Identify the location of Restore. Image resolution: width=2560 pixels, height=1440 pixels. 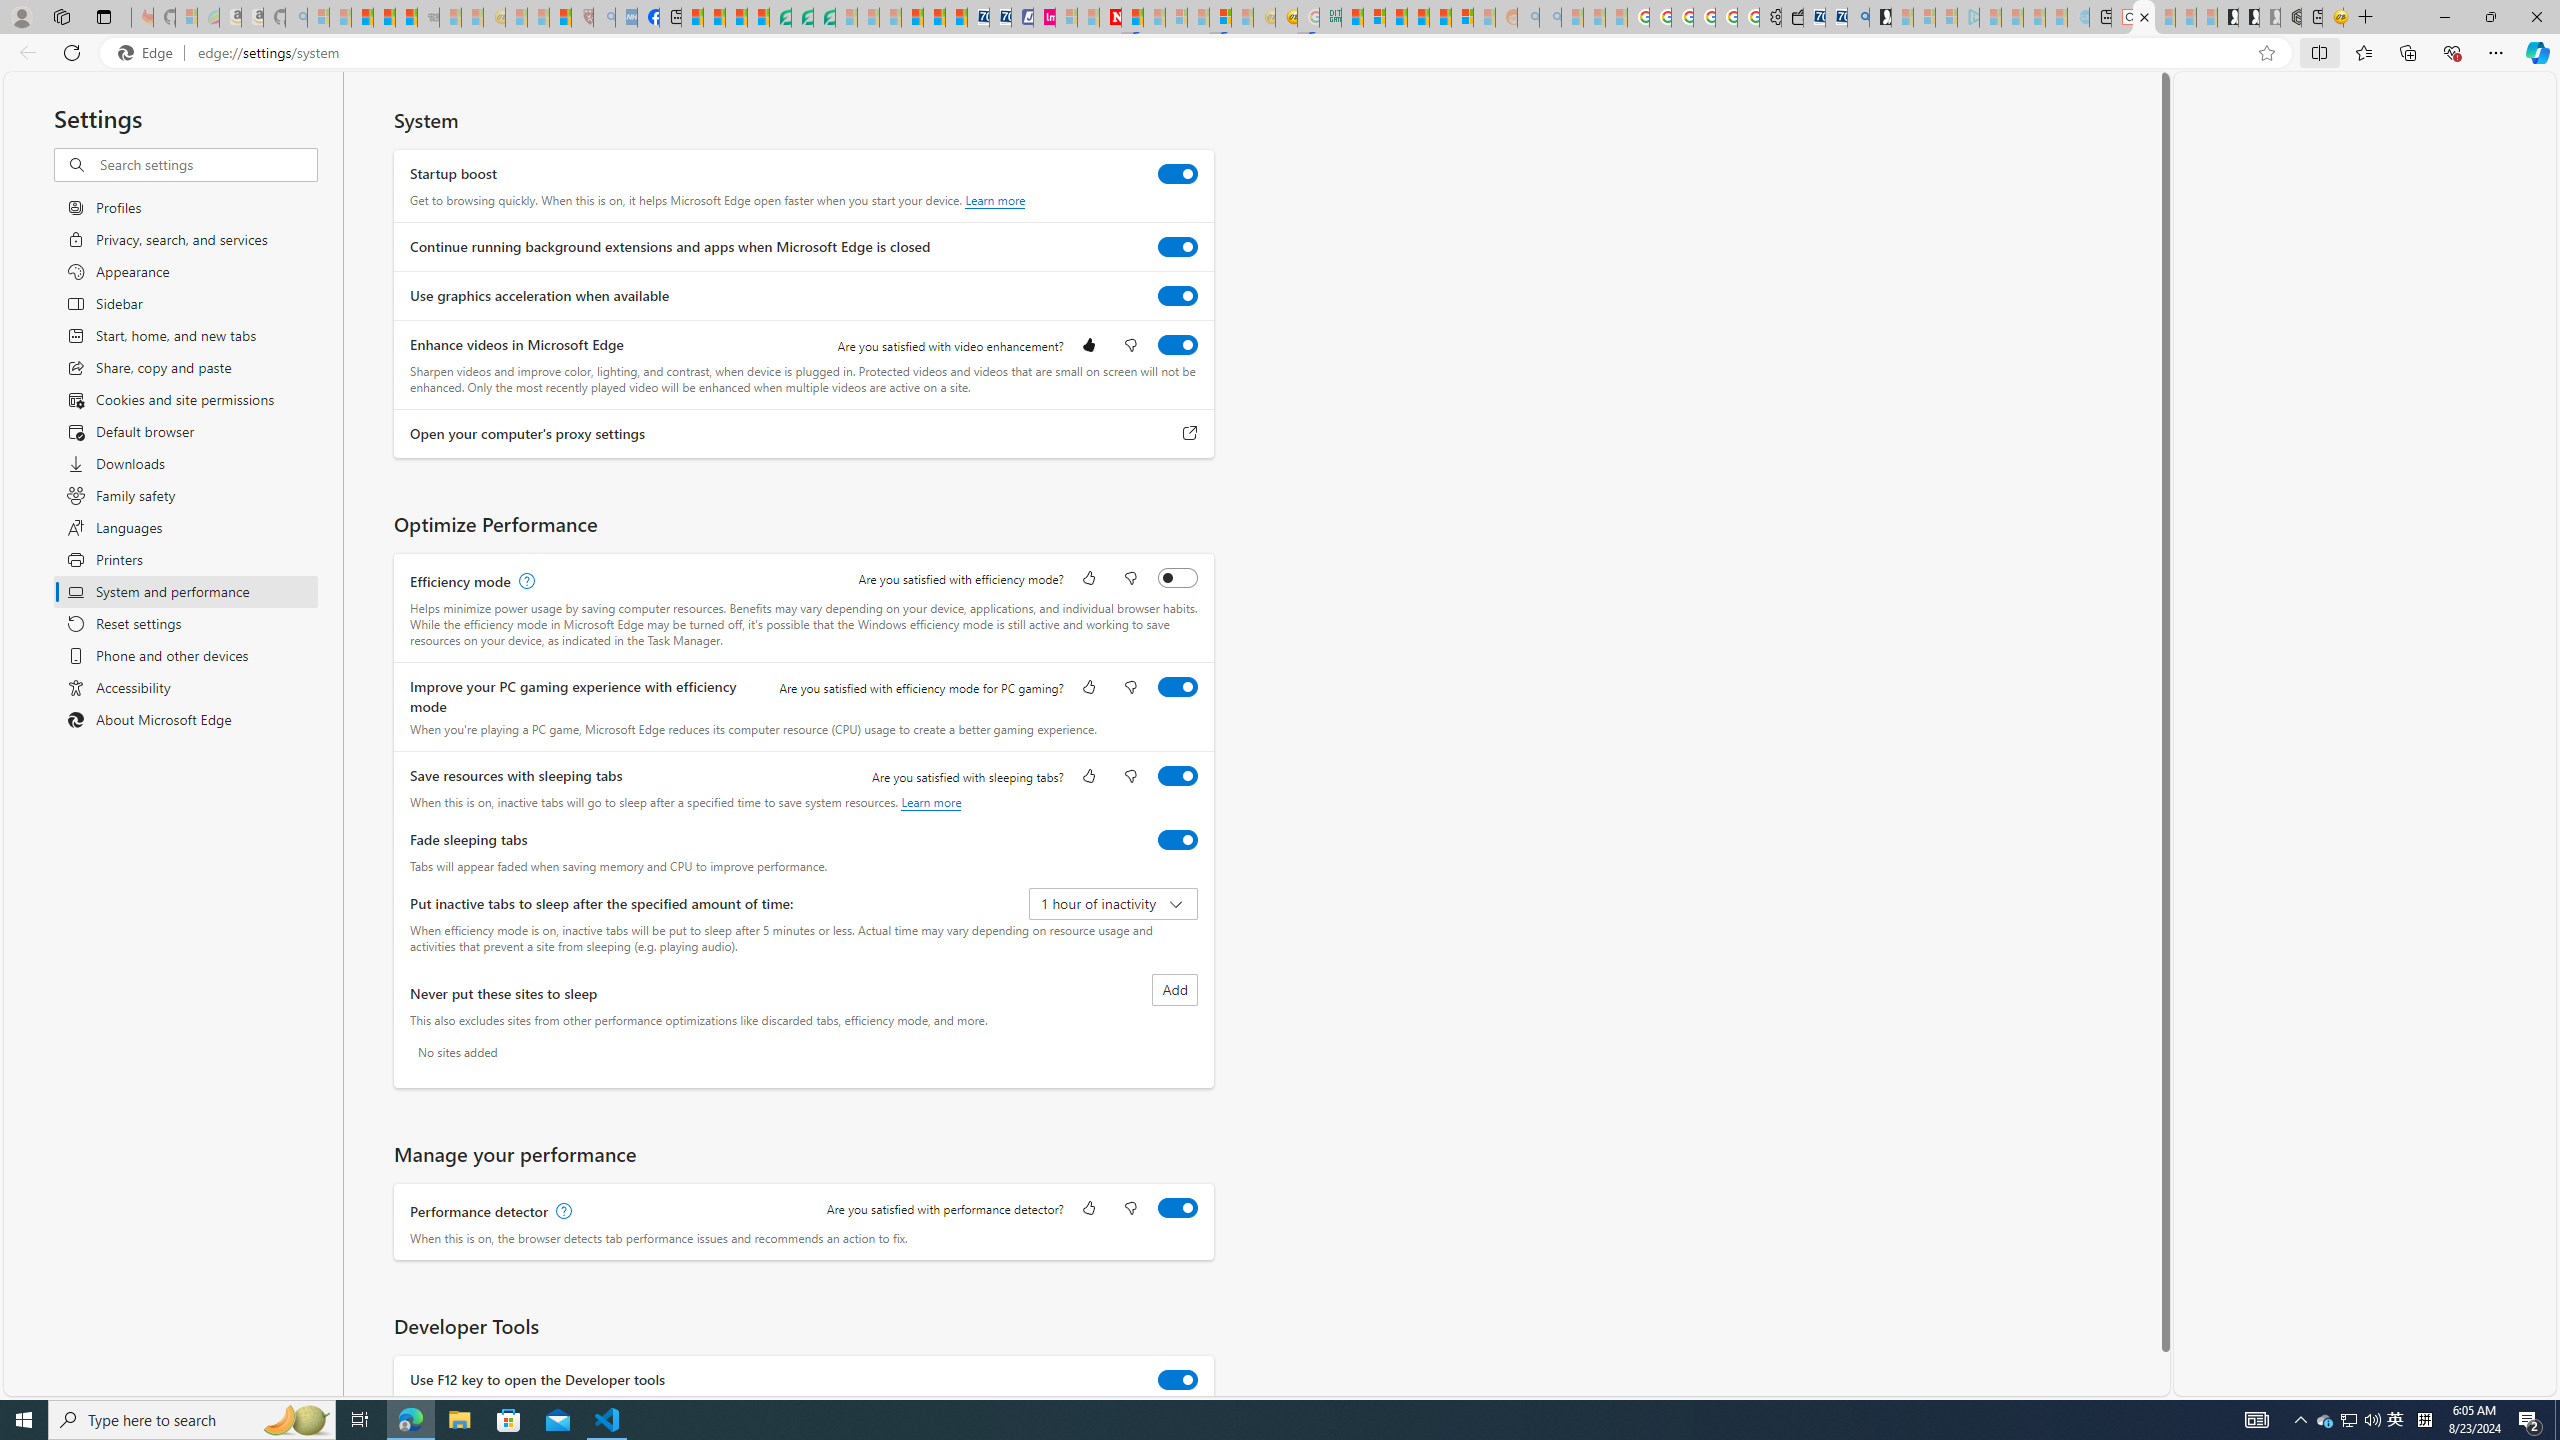
(2490, 17).